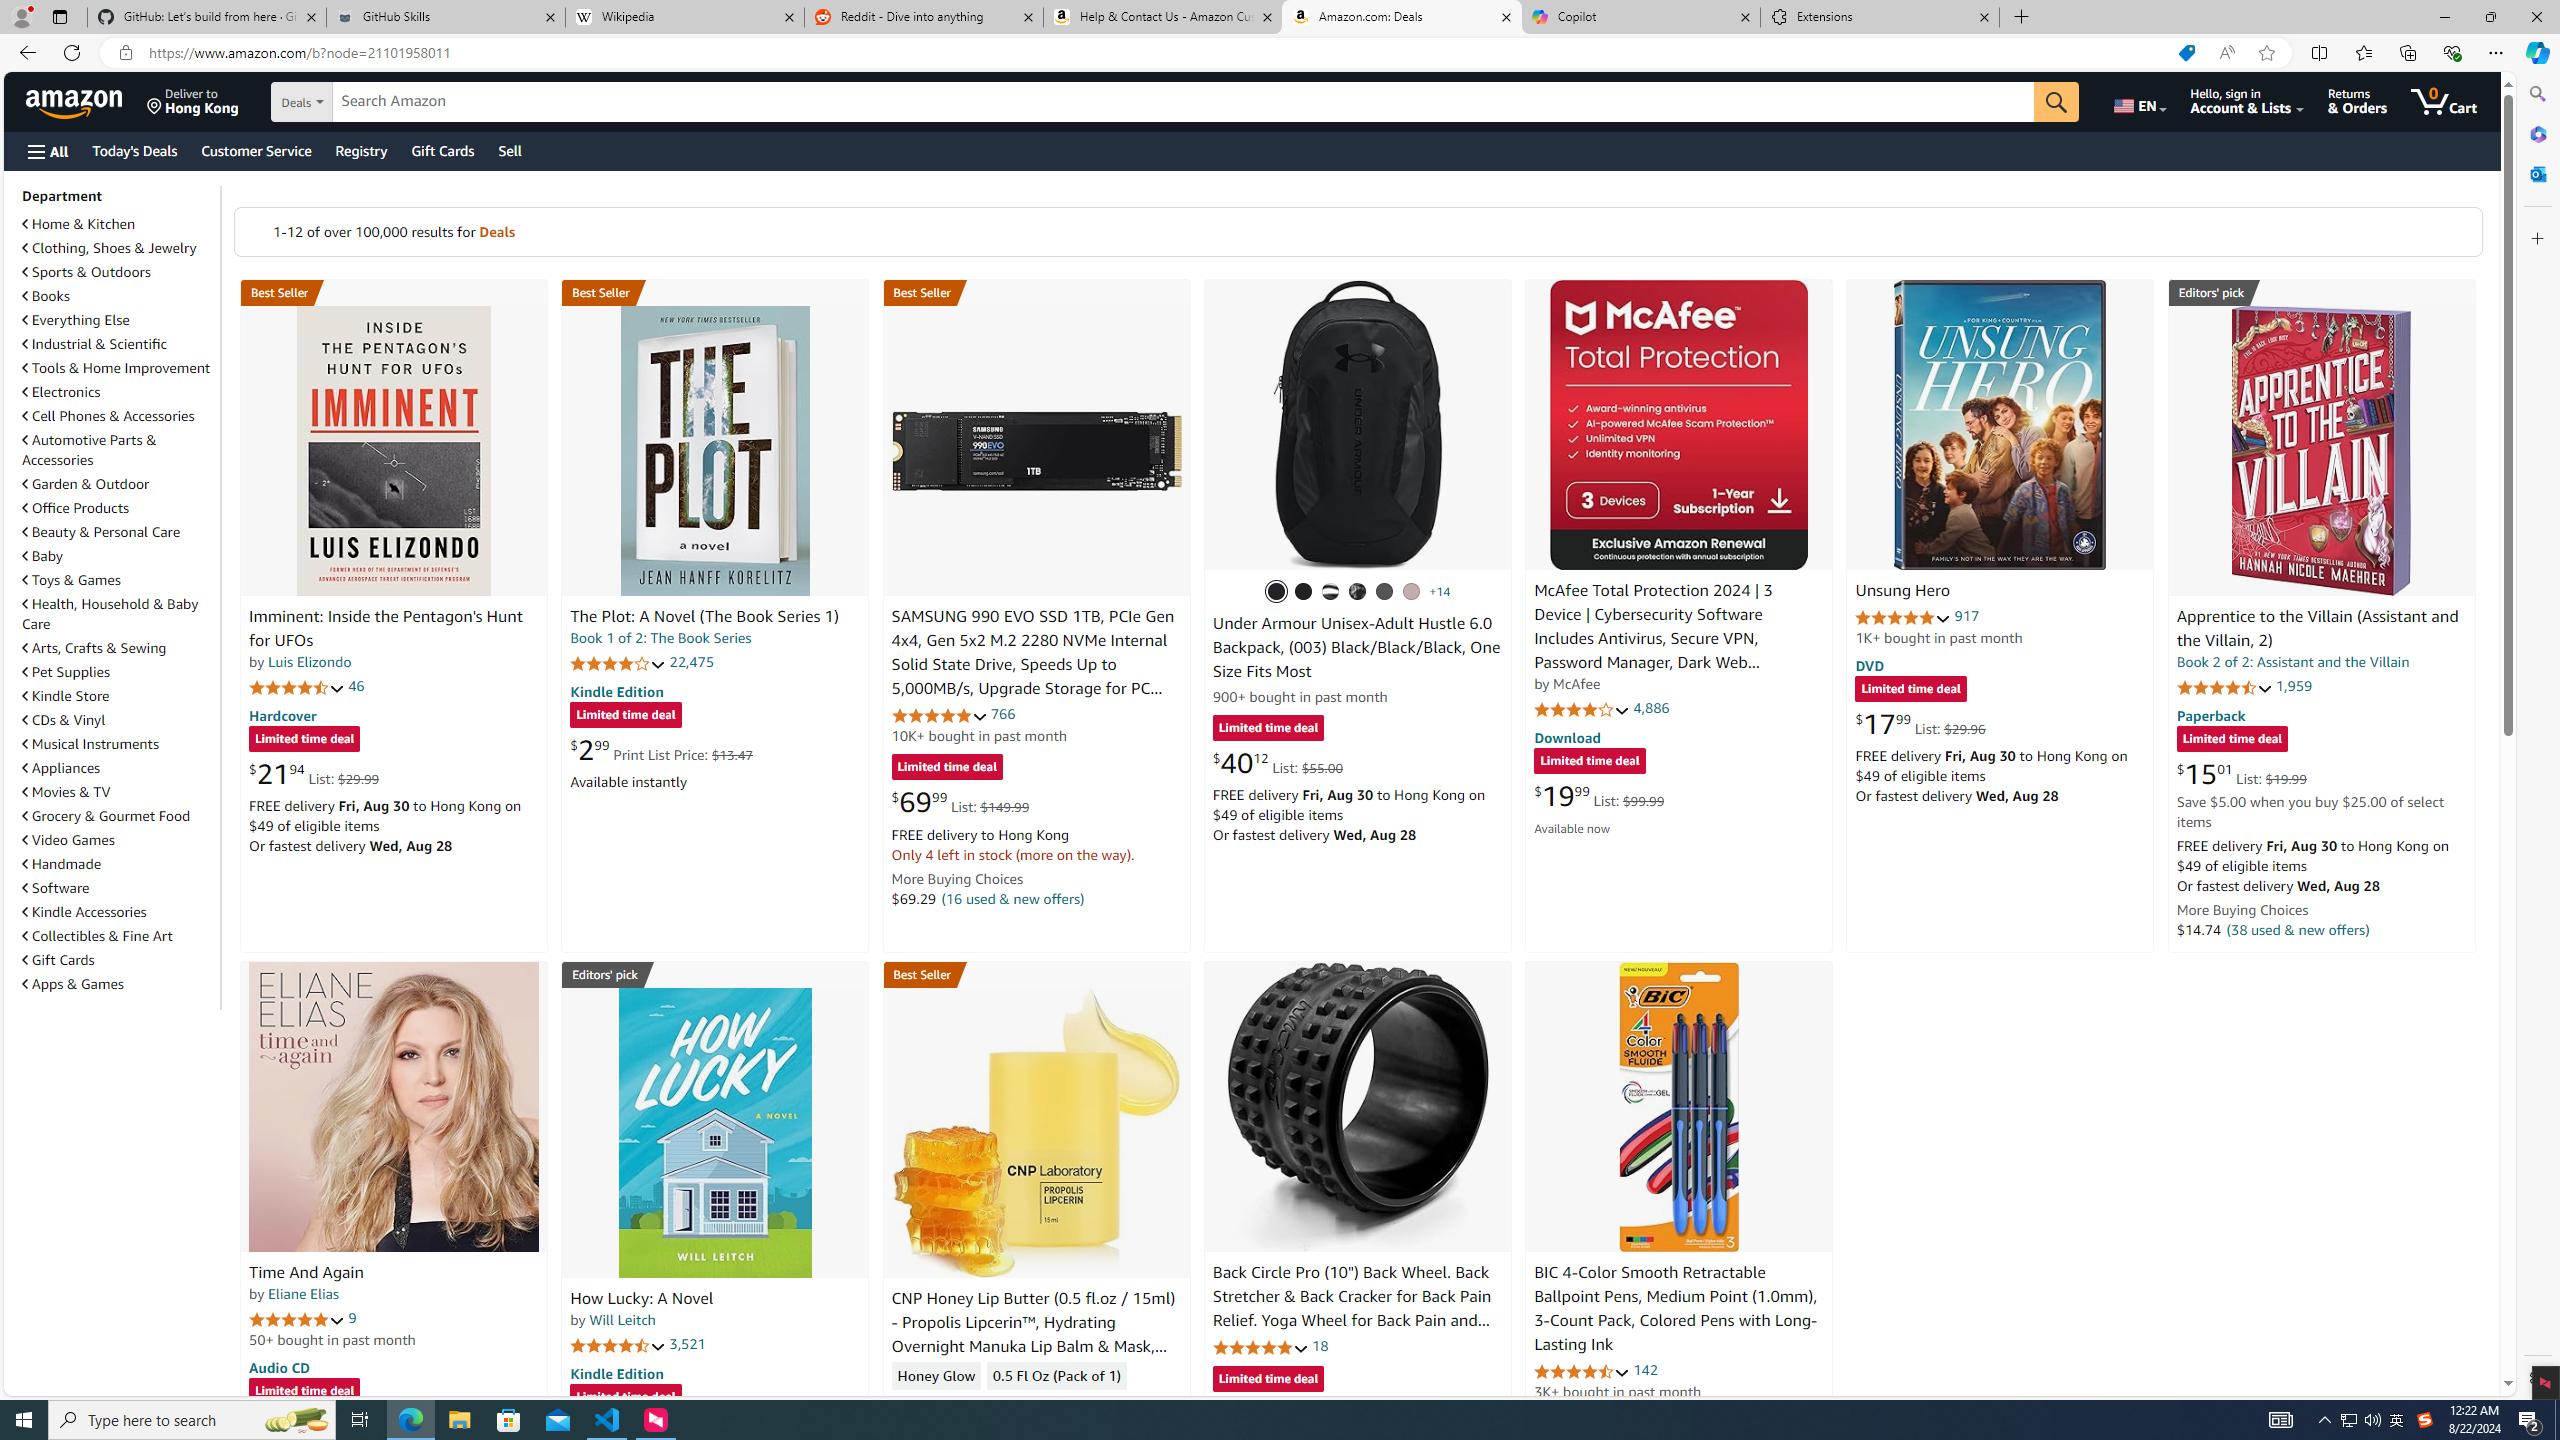 This screenshot has width=2560, height=1440. Describe the element at coordinates (108, 816) in the screenshot. I see `Grocery & Gourmet Food` at that location.